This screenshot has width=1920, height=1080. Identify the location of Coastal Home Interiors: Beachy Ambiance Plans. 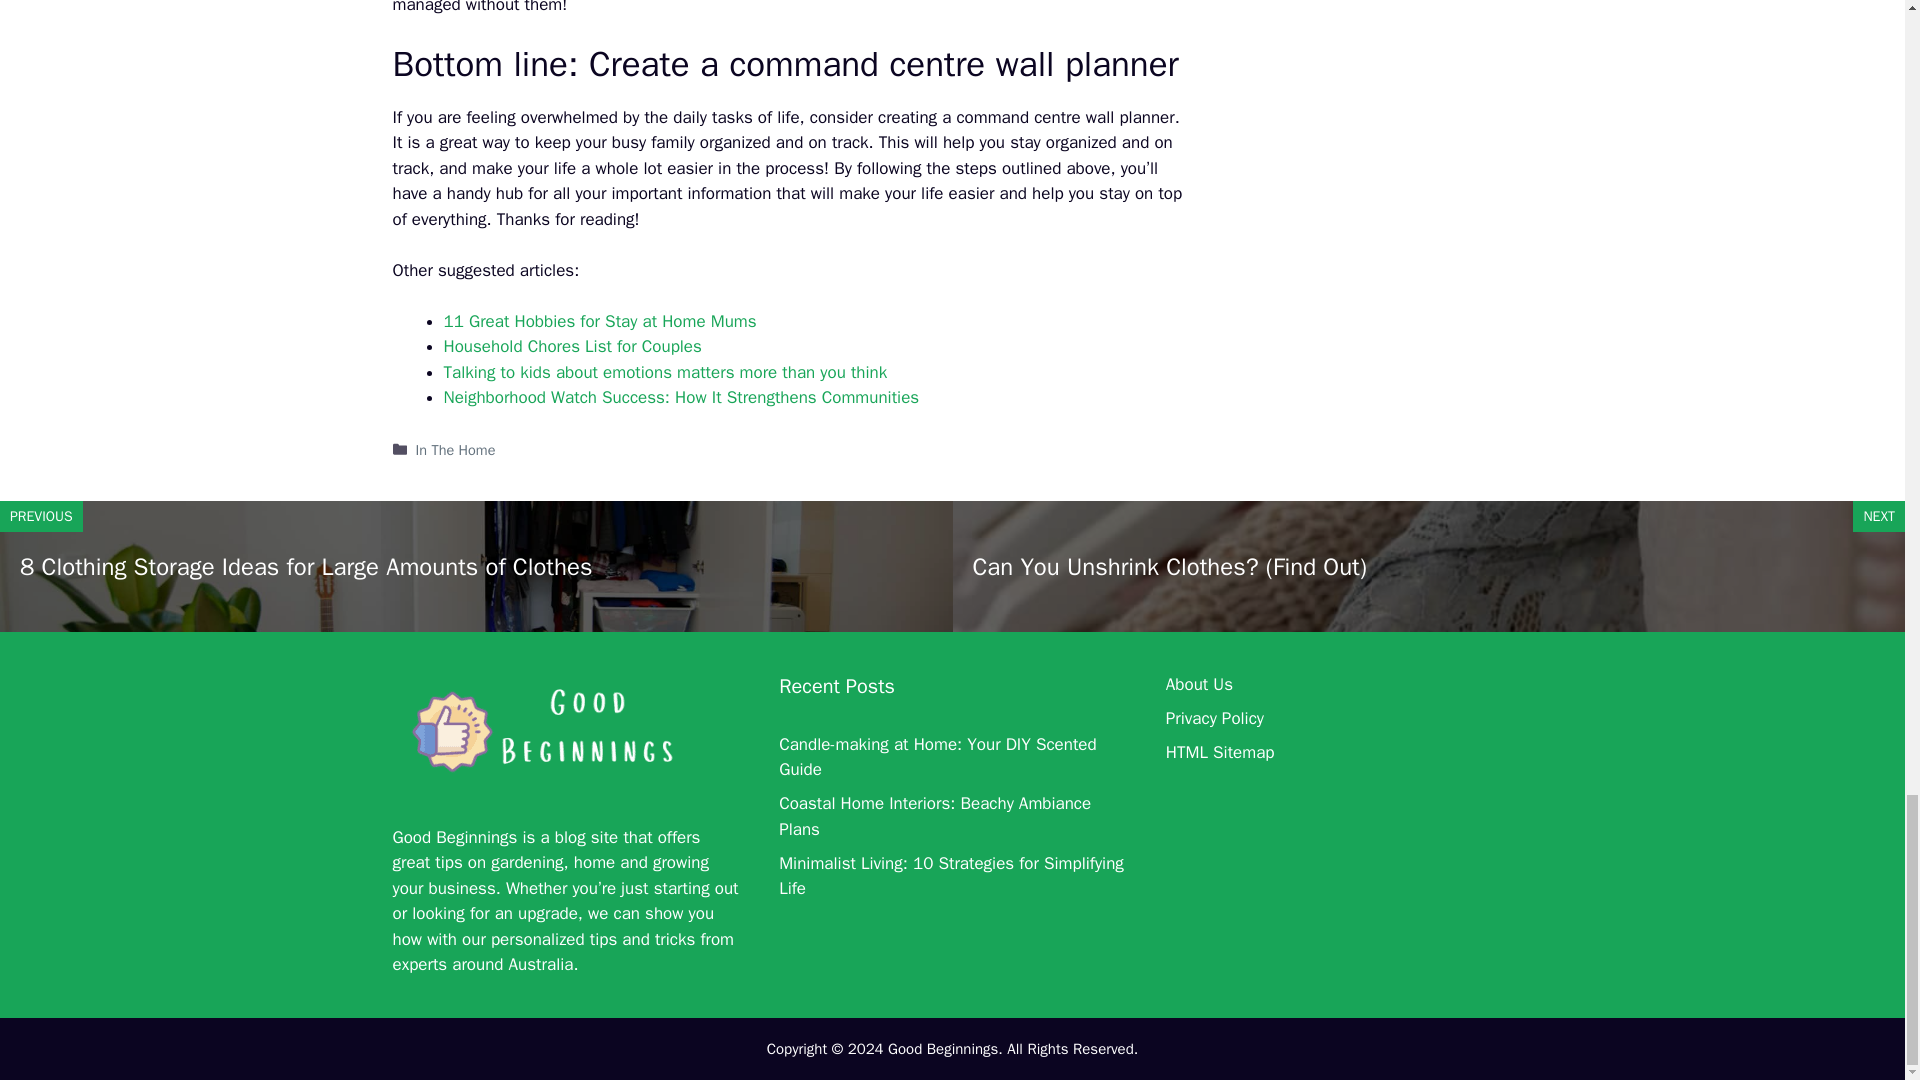
(934, 816).